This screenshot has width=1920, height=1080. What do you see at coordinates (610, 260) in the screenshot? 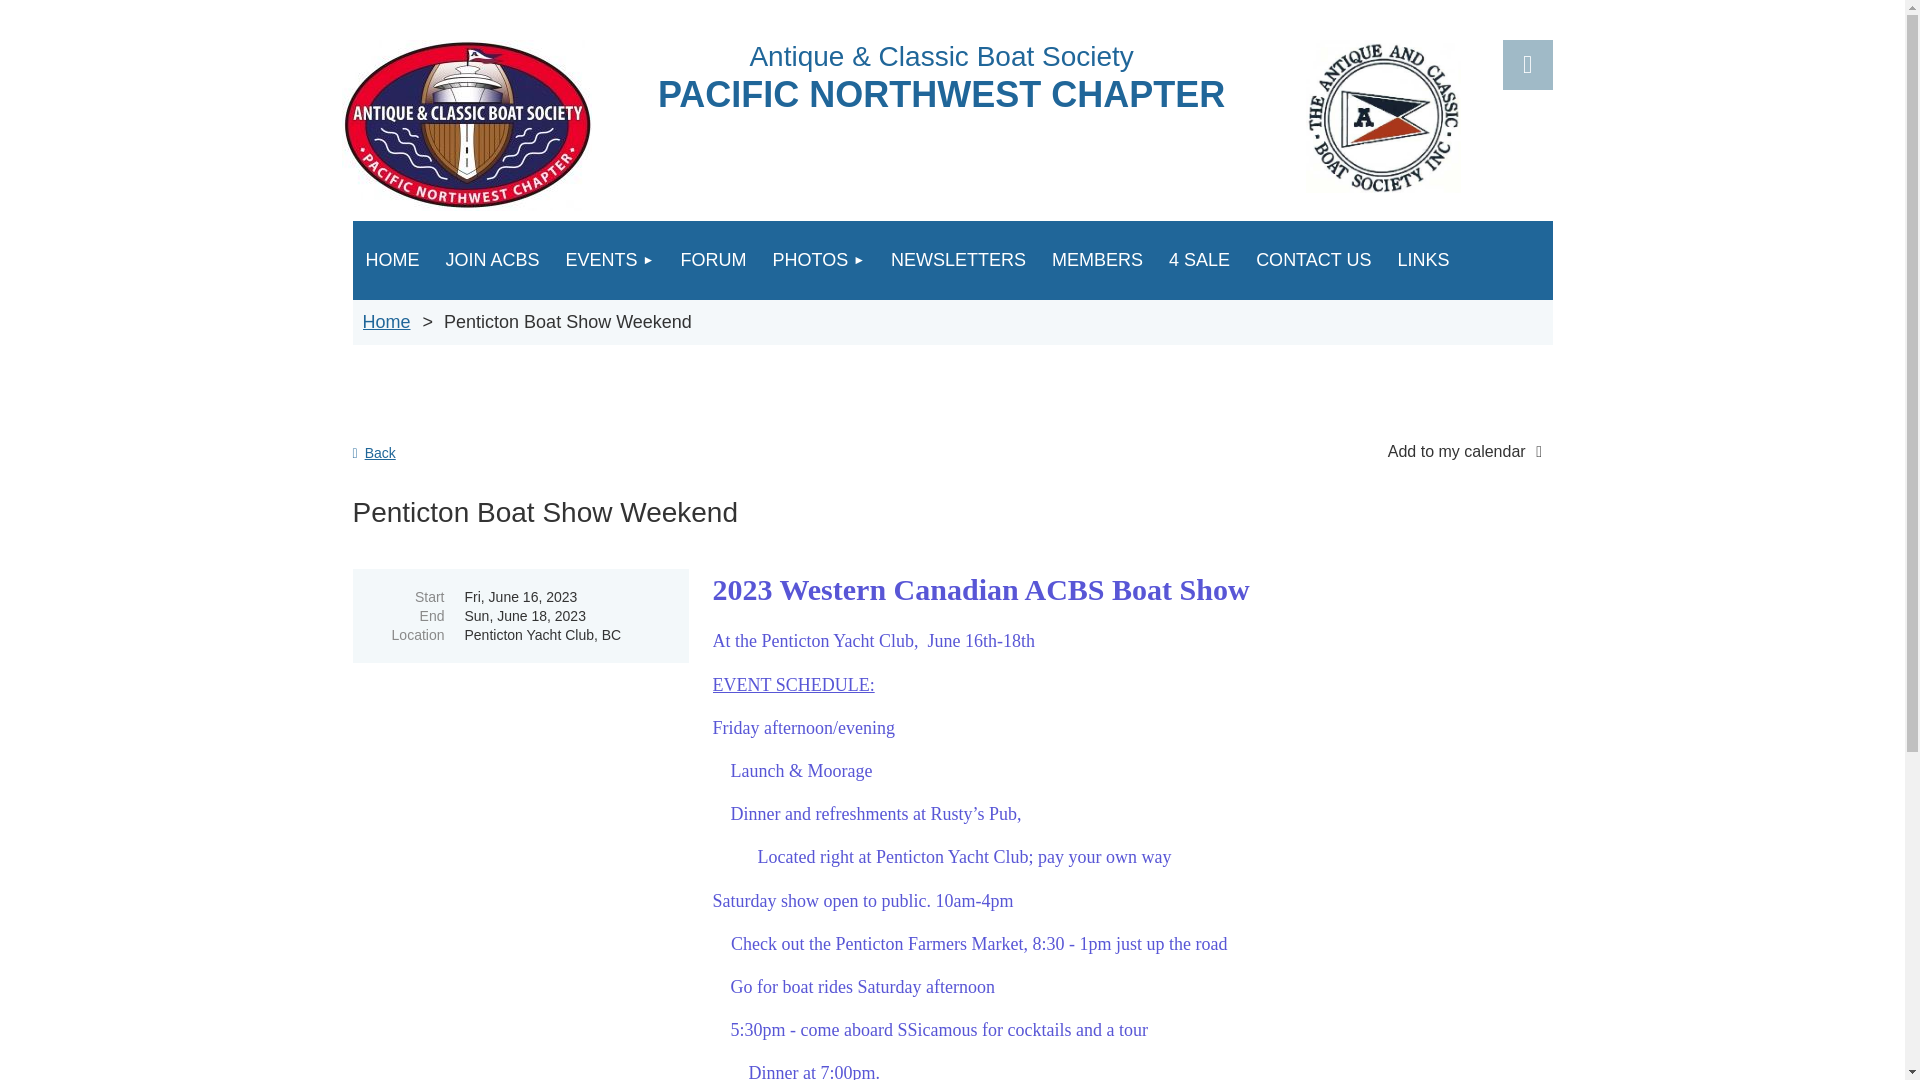
I see `EVENTS` at bounding box center [610, 260].